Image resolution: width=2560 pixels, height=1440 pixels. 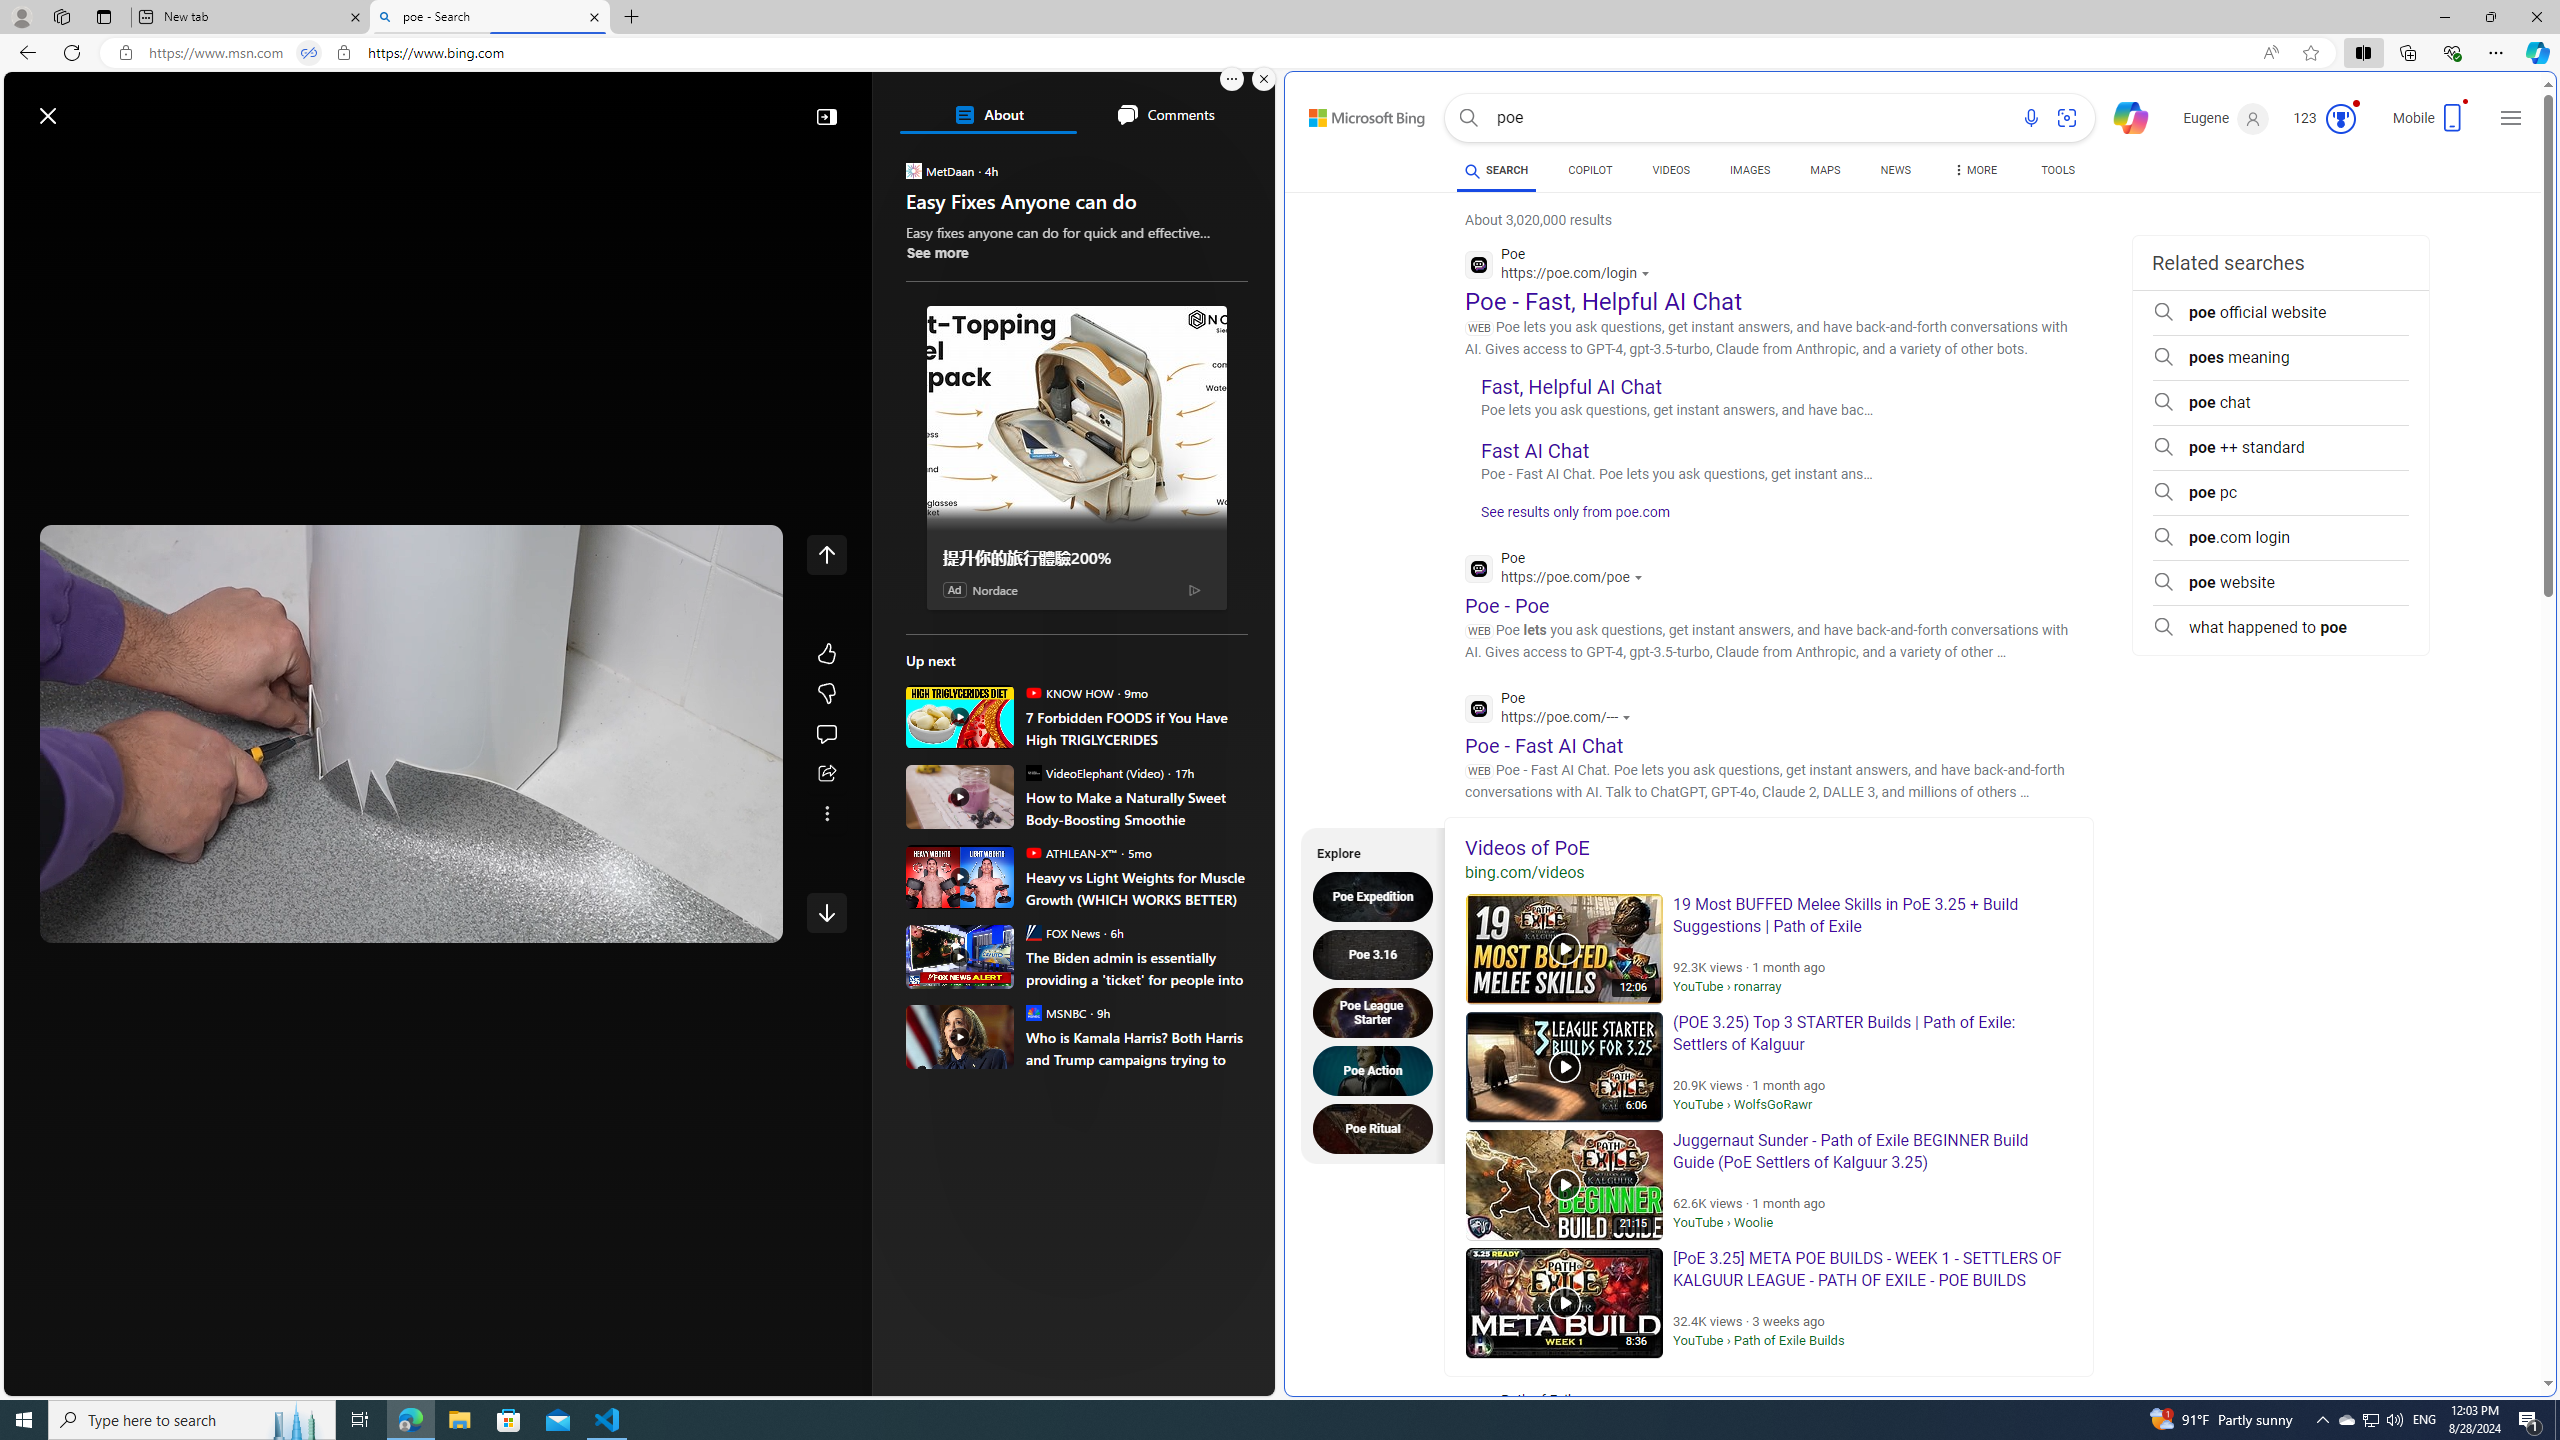 What do you see at coordinates (1136, 728) in the screenshot?
I see `7 Forbidden FOODS if You Have High TRIGLYCERIDES` at bounding box center [1136, 728].